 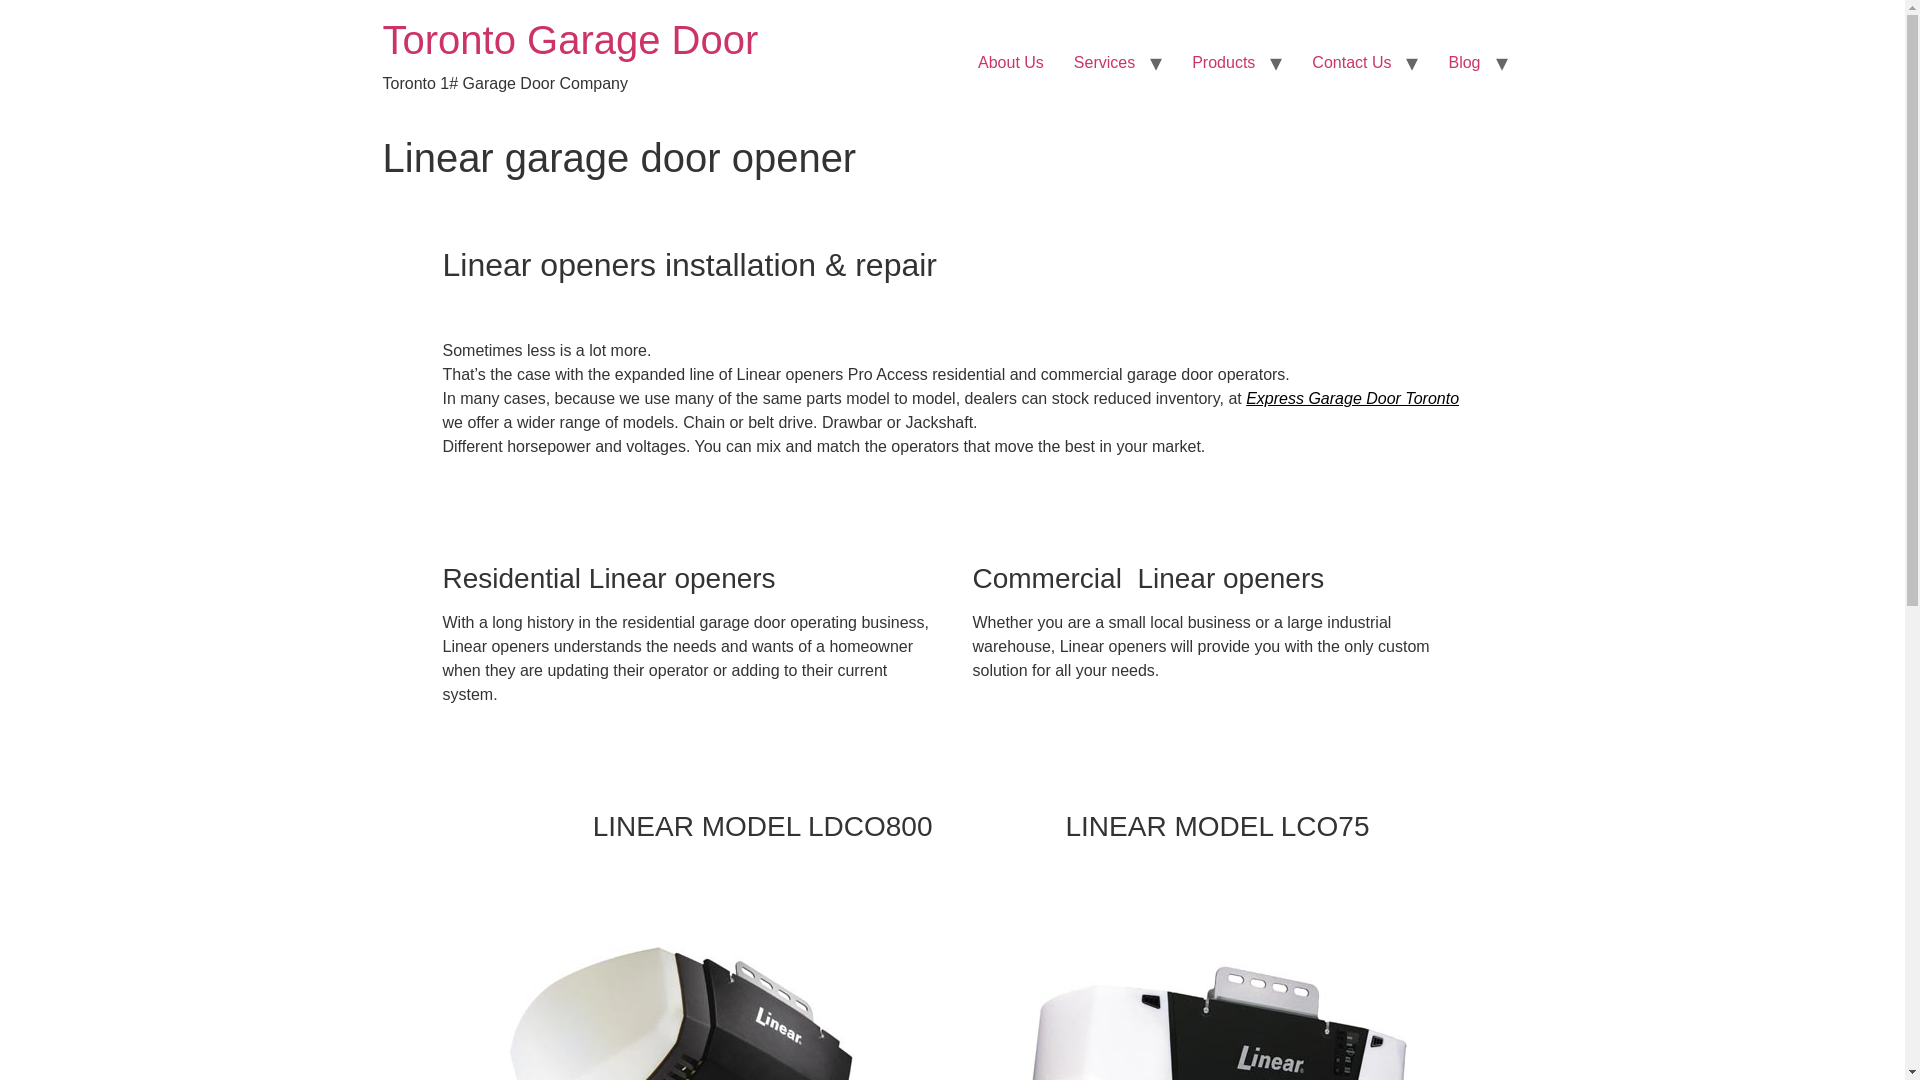 I want to click on LCO75, so click(x=1216, y=989).